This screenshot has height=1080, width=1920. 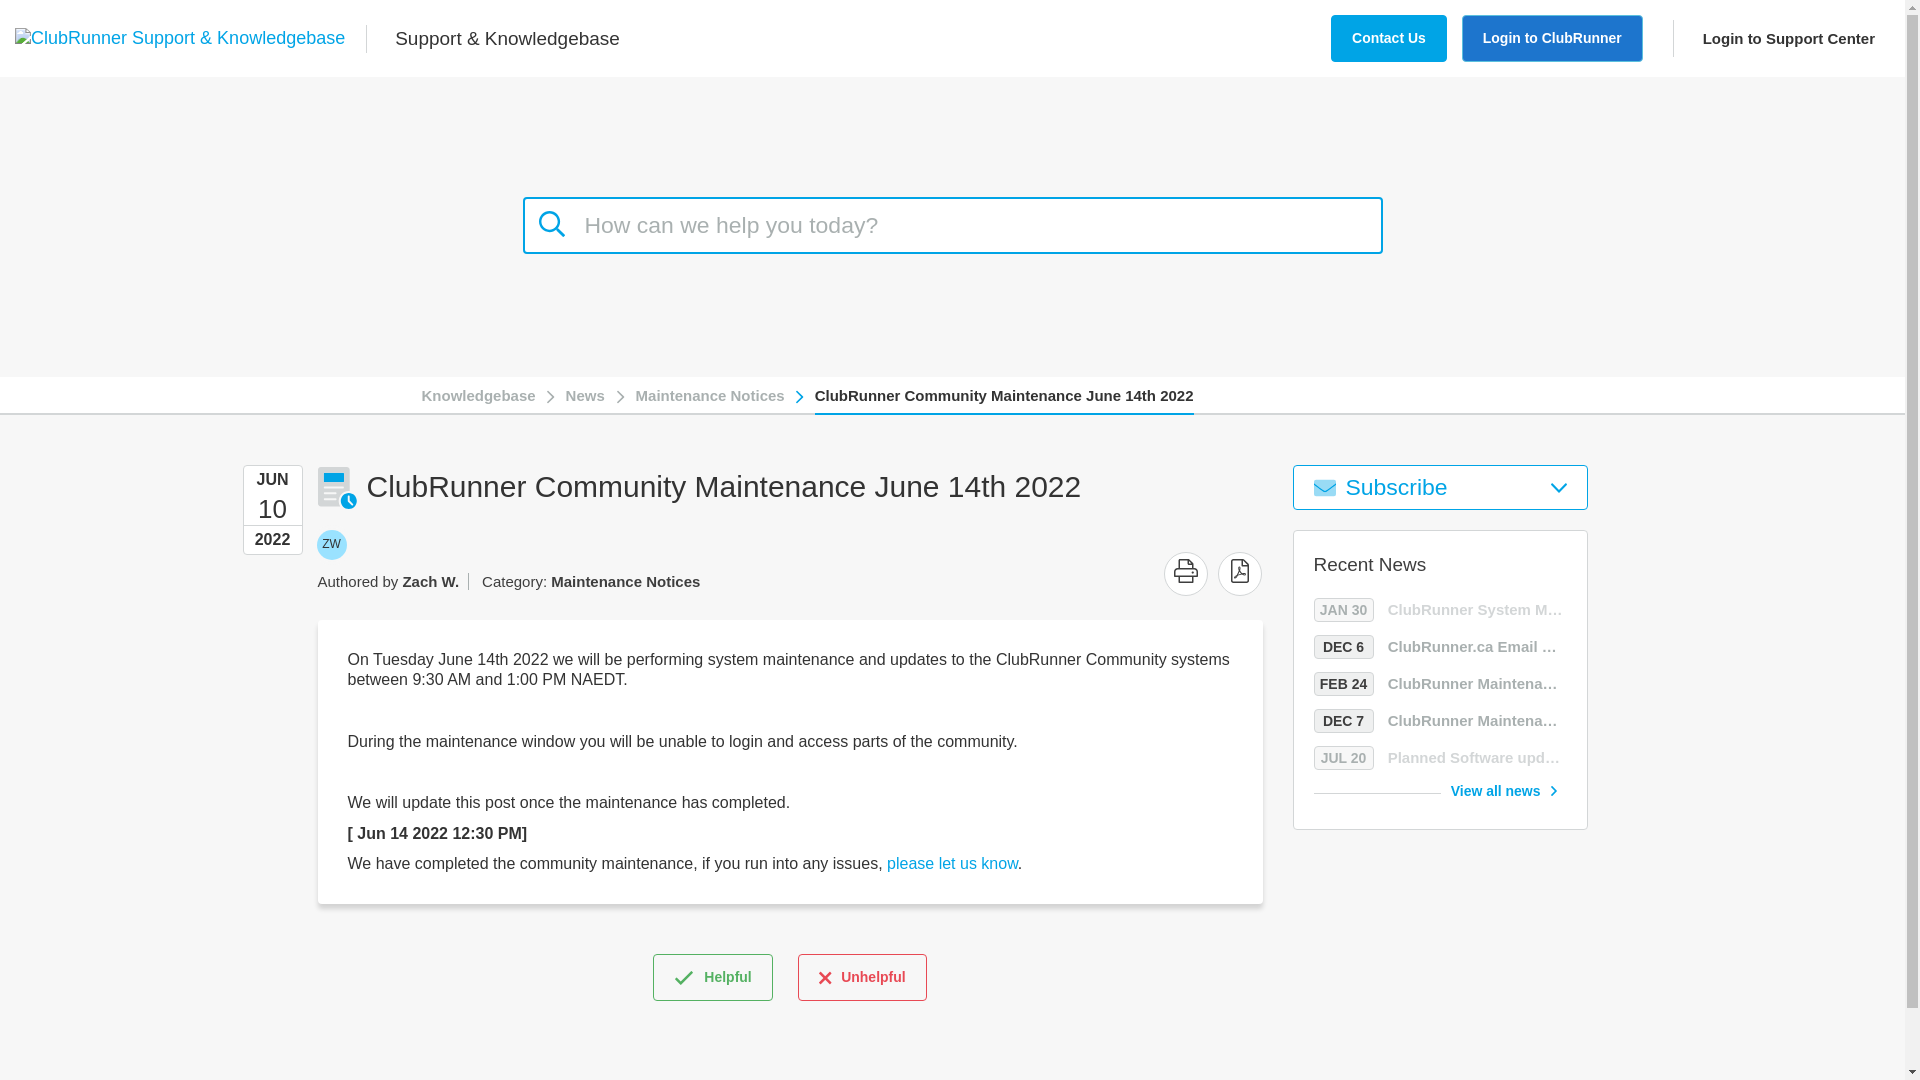 I want to click on Print, so click(x=330, y=544).